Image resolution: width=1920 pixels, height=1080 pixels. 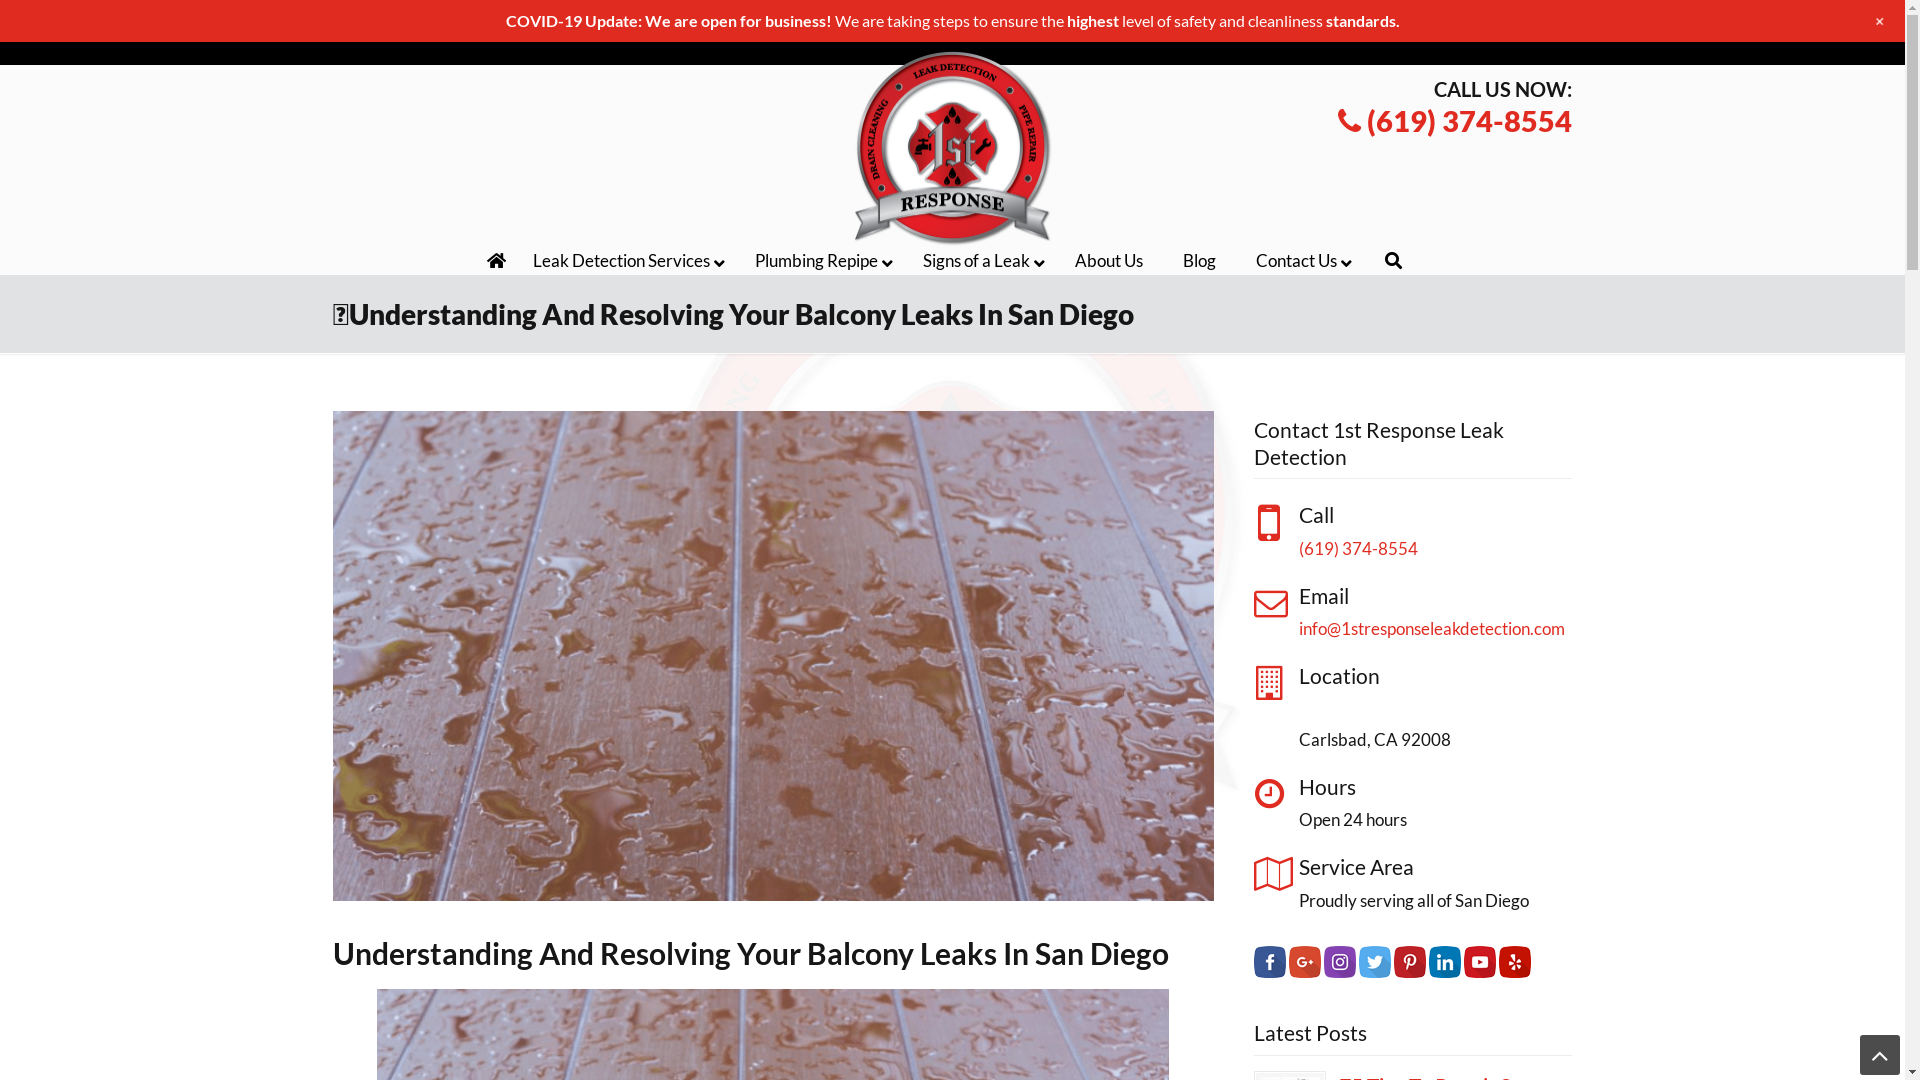 I want to click on About Us, so click(x=1109, y=261).